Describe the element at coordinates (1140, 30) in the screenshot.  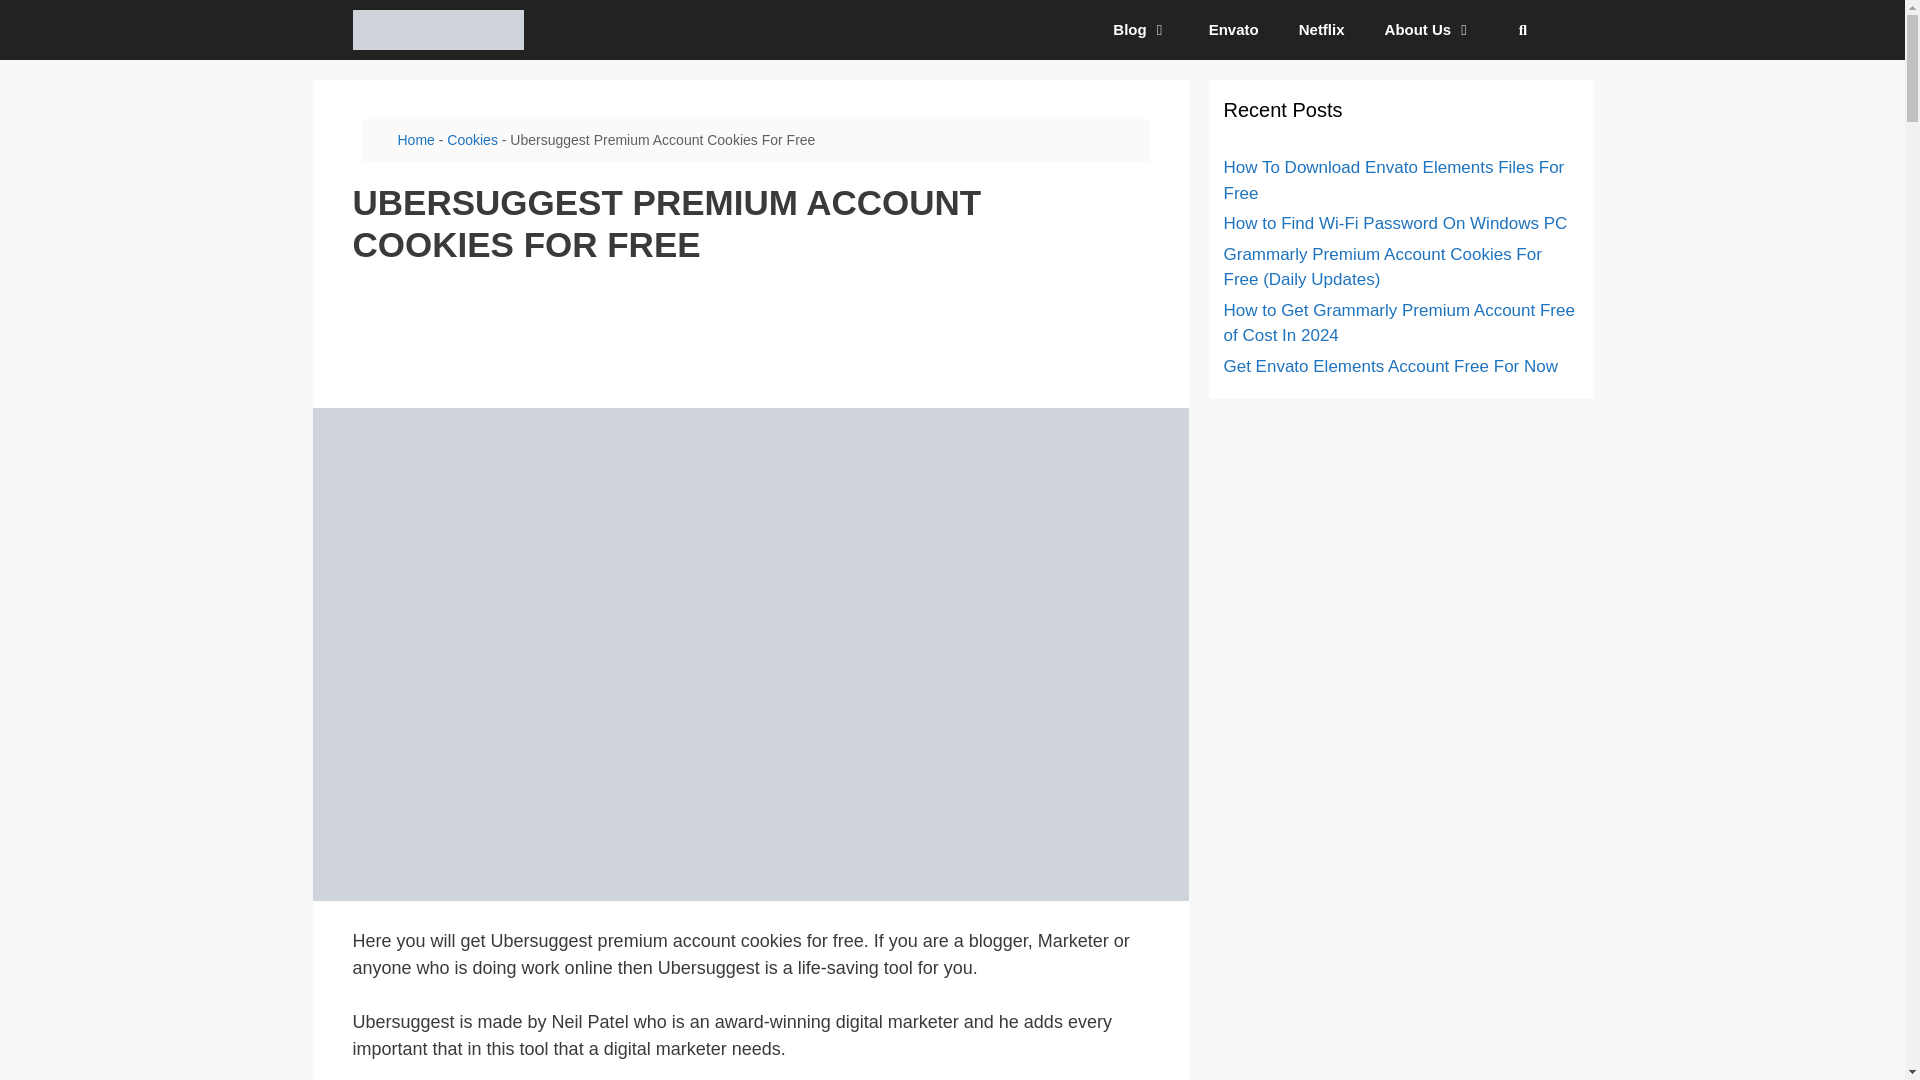
I see `Blog` at that location.